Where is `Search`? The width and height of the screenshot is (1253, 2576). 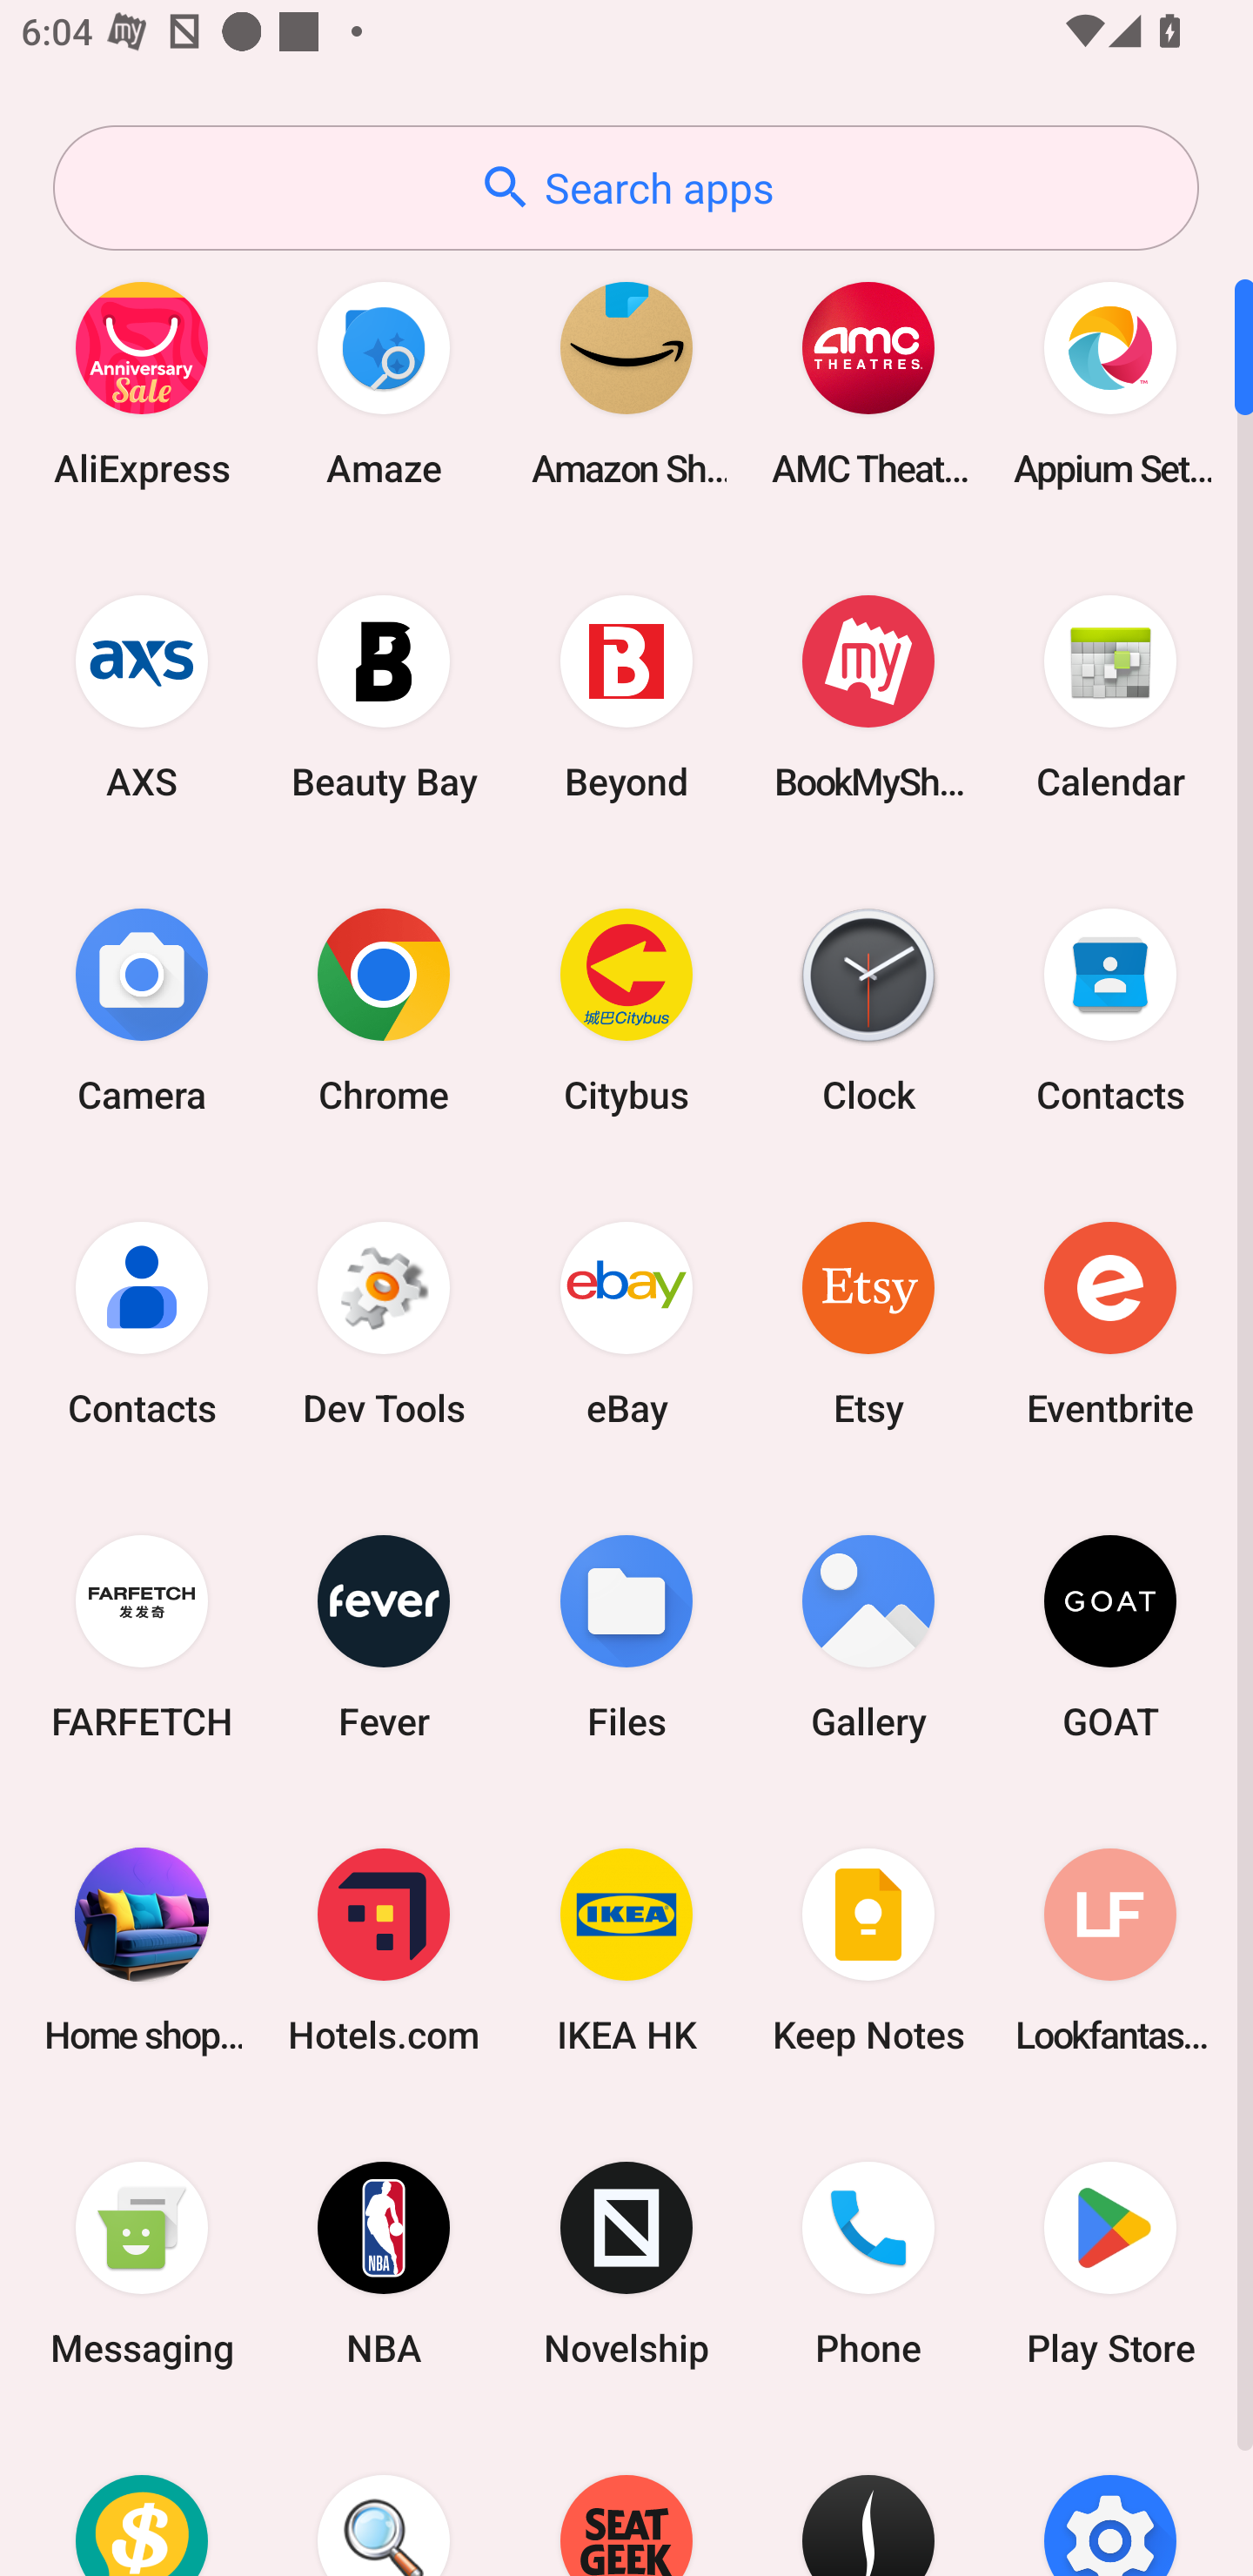 Search is located at coordinates (384, 2499).